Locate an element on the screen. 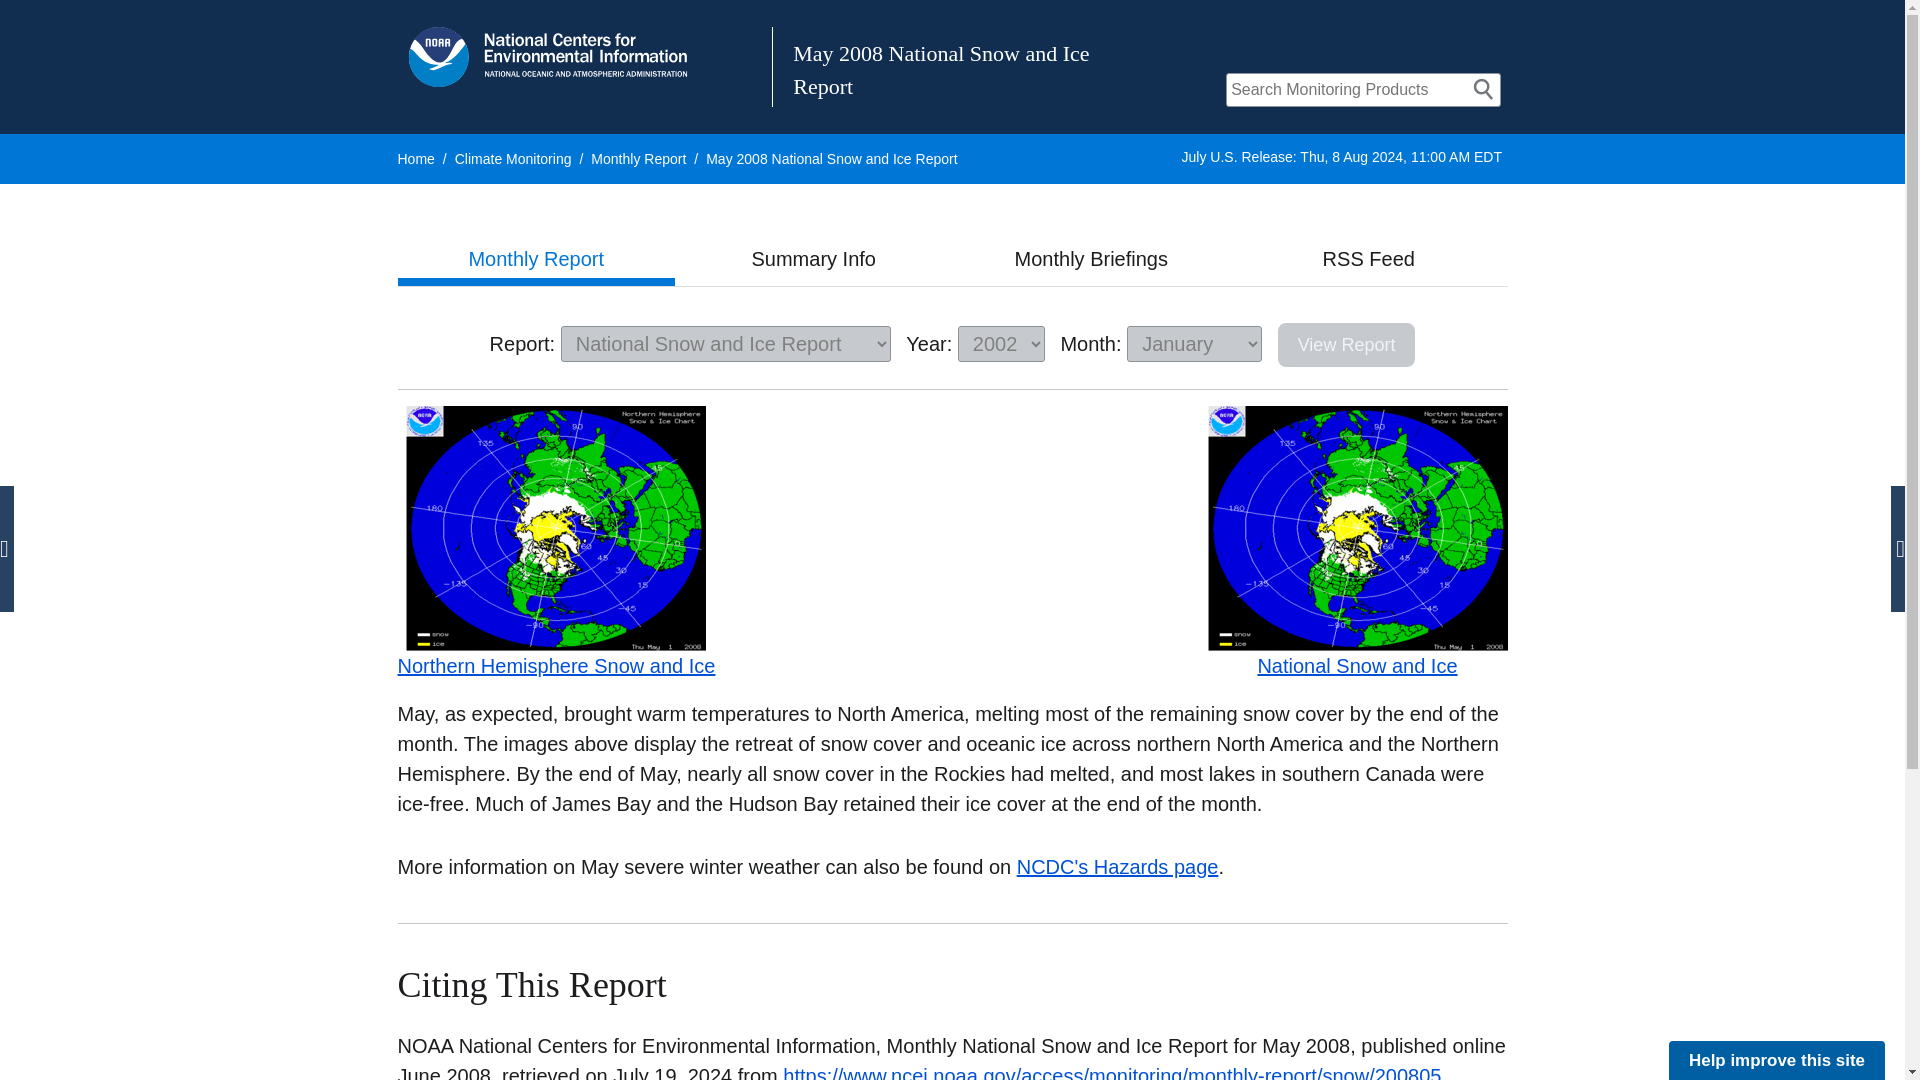 This screenshot has width=1920, height=1080. NCDC's Hazards page is located at coordinates (1118, 867).